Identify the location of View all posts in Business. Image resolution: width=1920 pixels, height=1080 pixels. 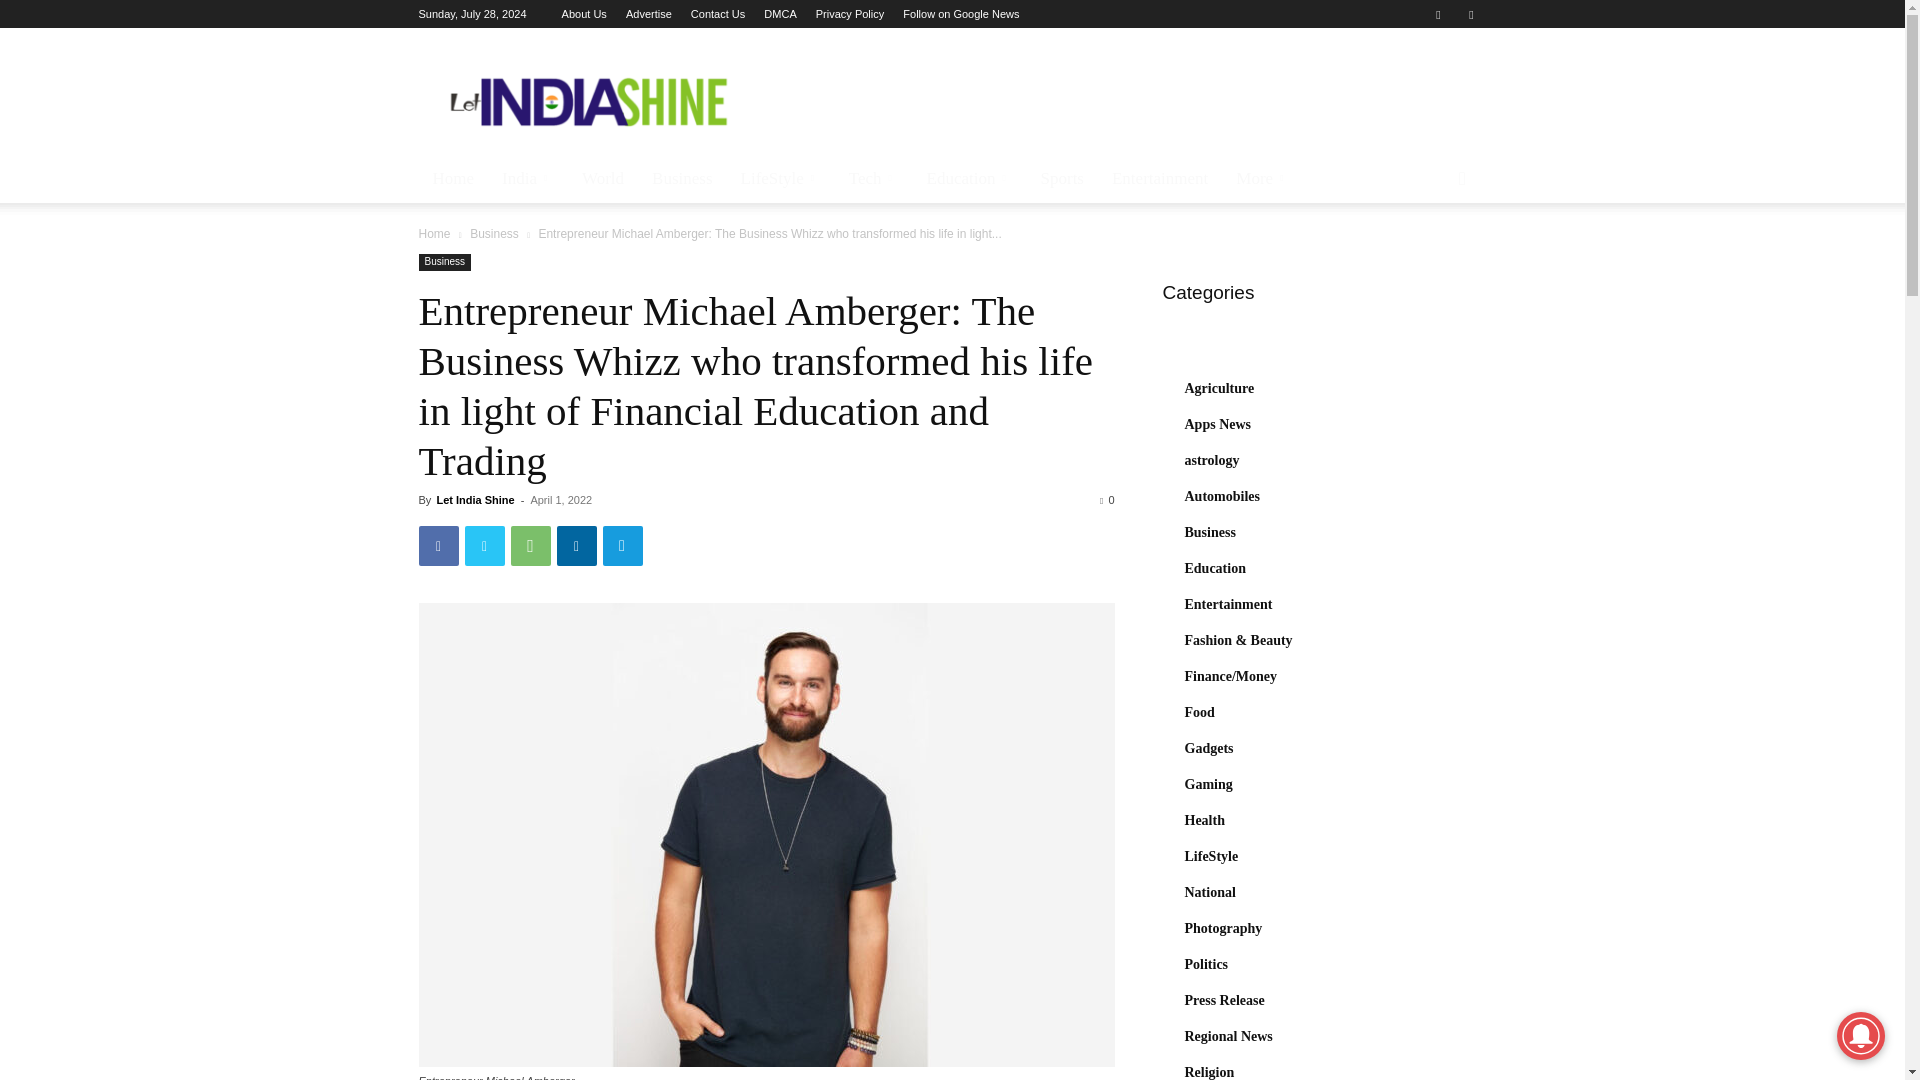
(494, 233).